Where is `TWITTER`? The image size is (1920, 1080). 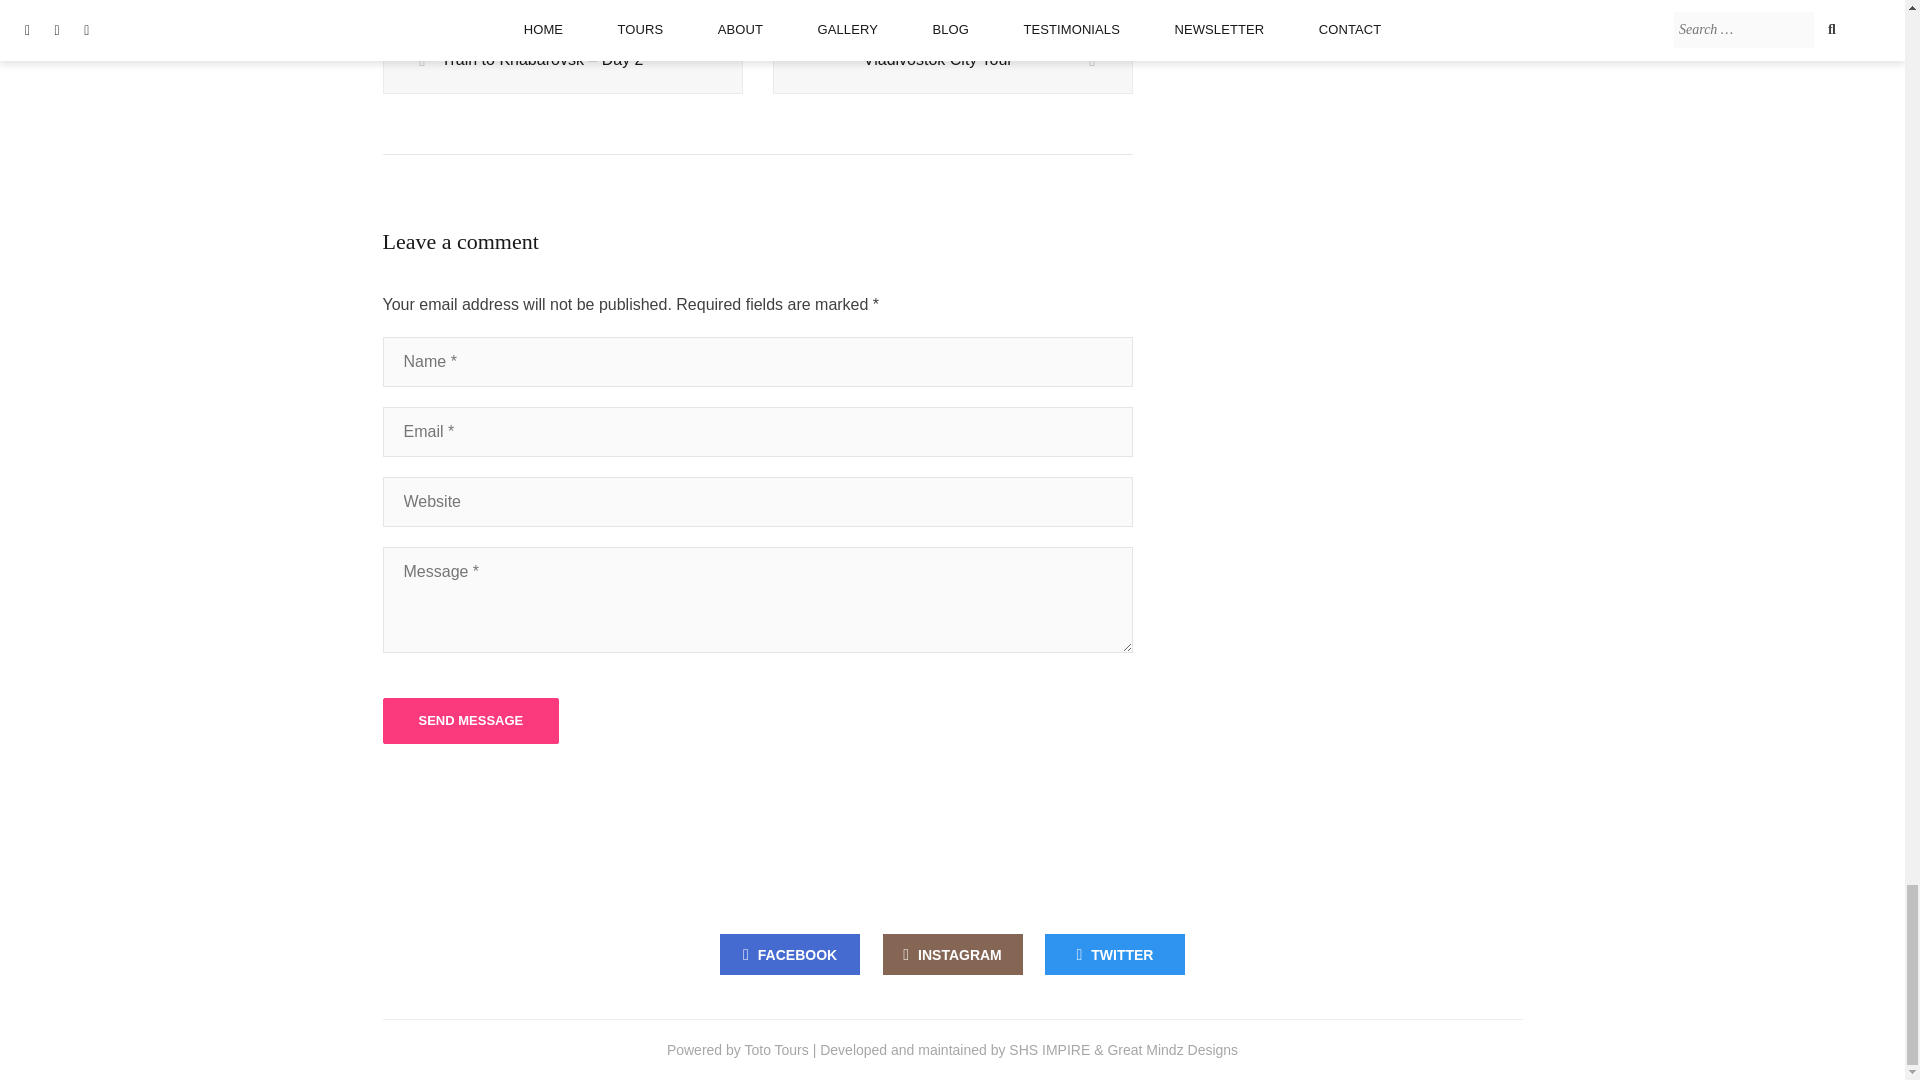 TWITTER is located at coordinates (1114, 954).